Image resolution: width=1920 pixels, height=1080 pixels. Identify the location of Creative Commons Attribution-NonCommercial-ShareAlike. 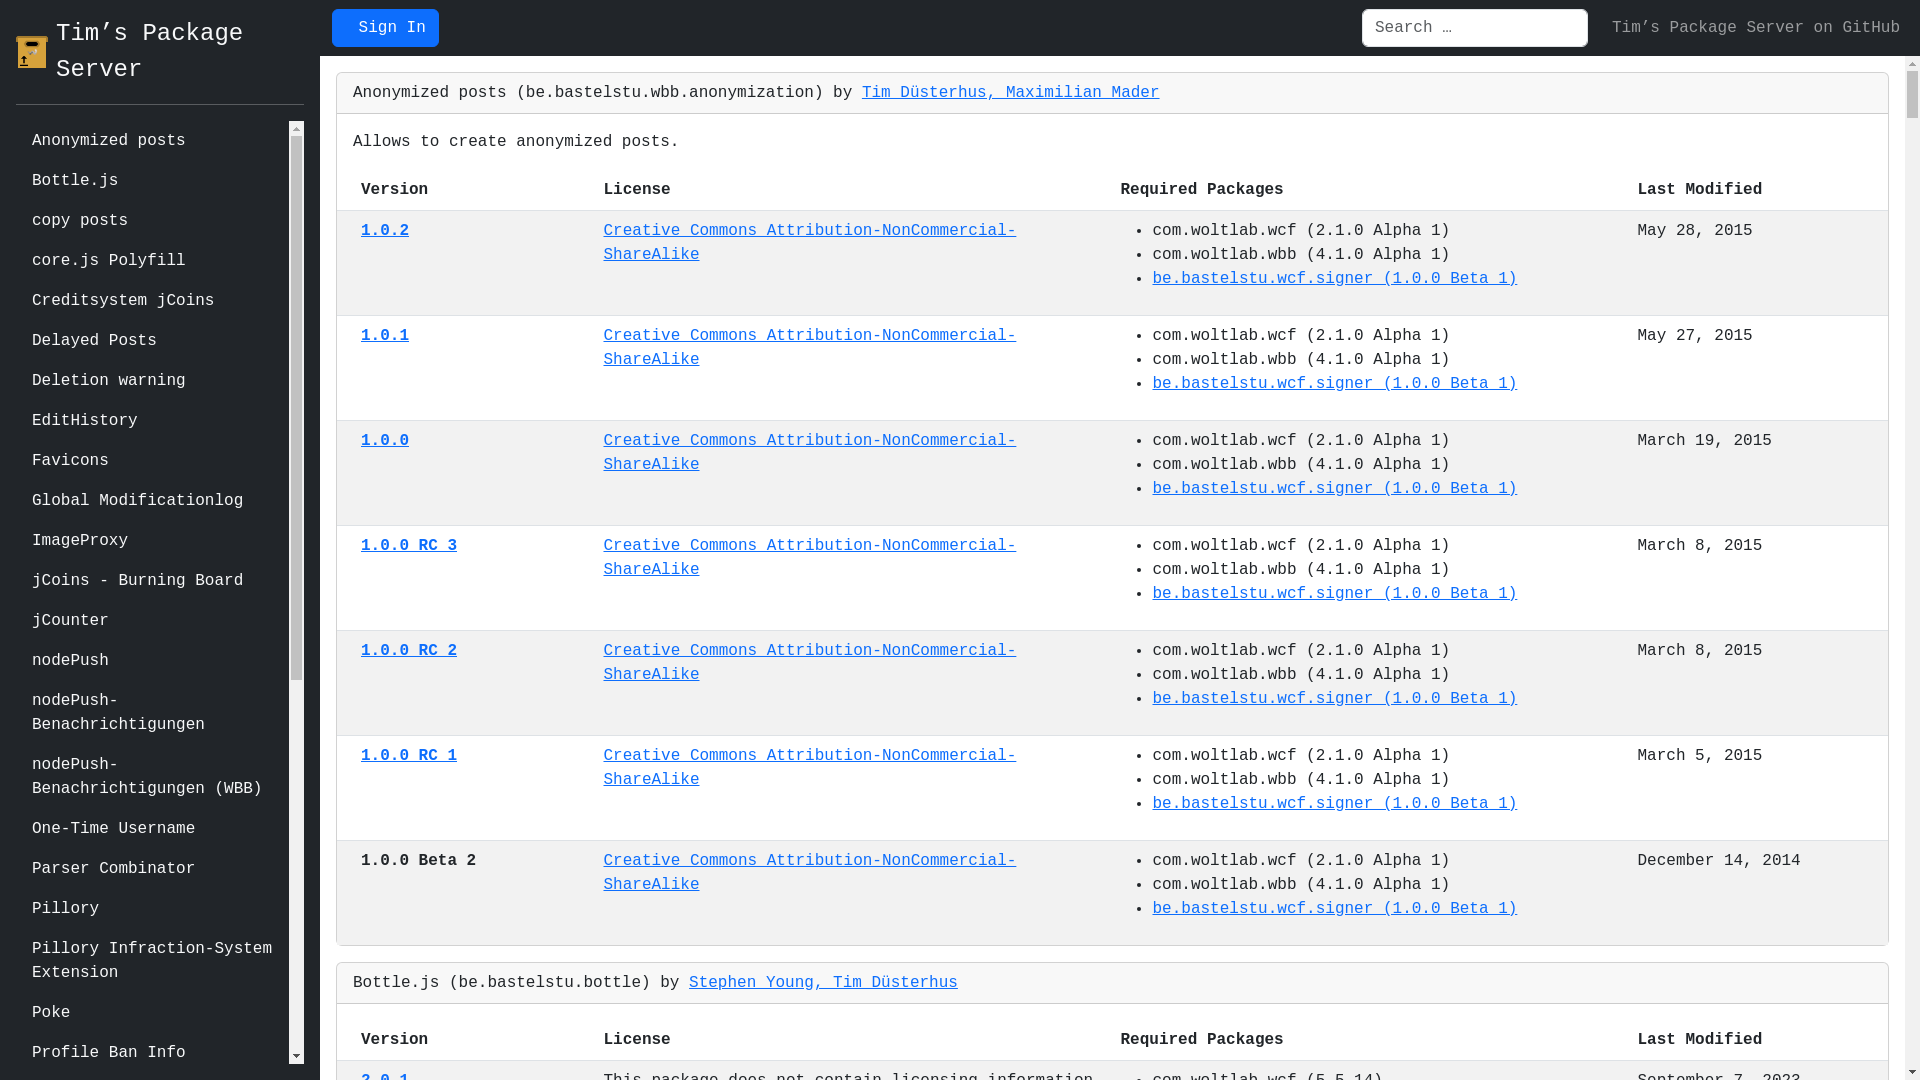
(810, 768).